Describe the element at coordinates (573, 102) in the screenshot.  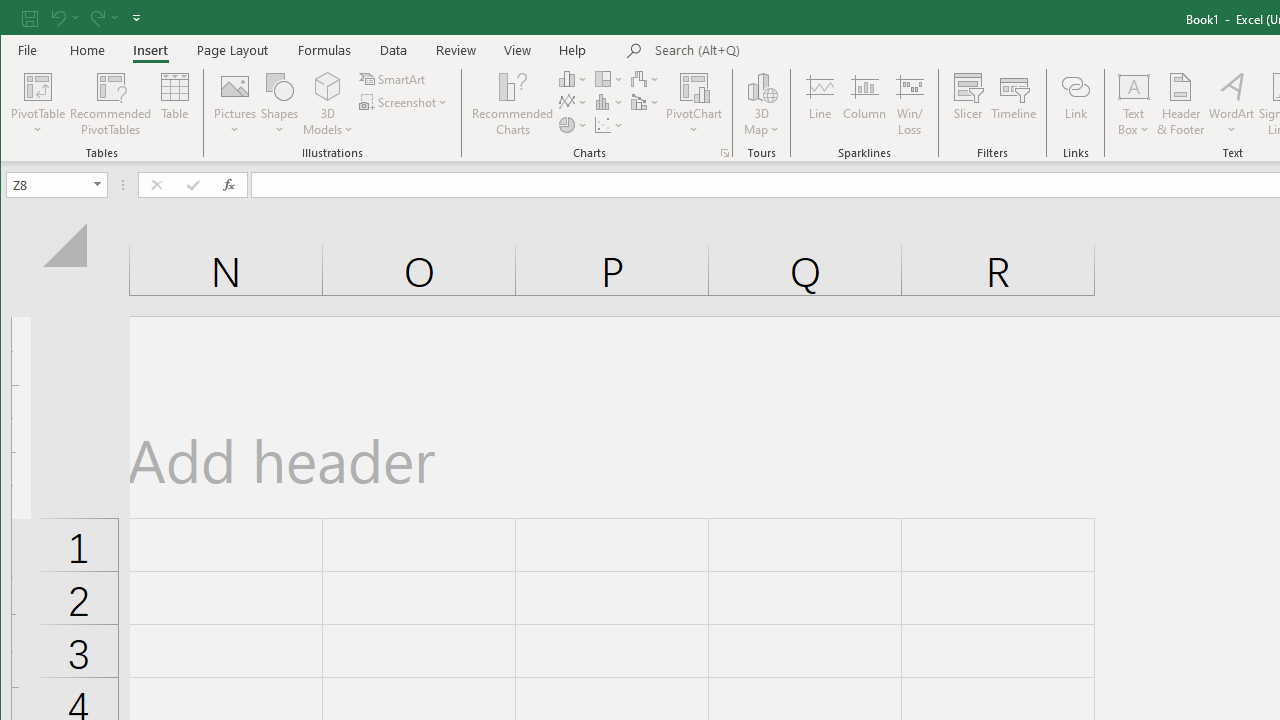
I see `Insert Line or Area Chart` at that location.